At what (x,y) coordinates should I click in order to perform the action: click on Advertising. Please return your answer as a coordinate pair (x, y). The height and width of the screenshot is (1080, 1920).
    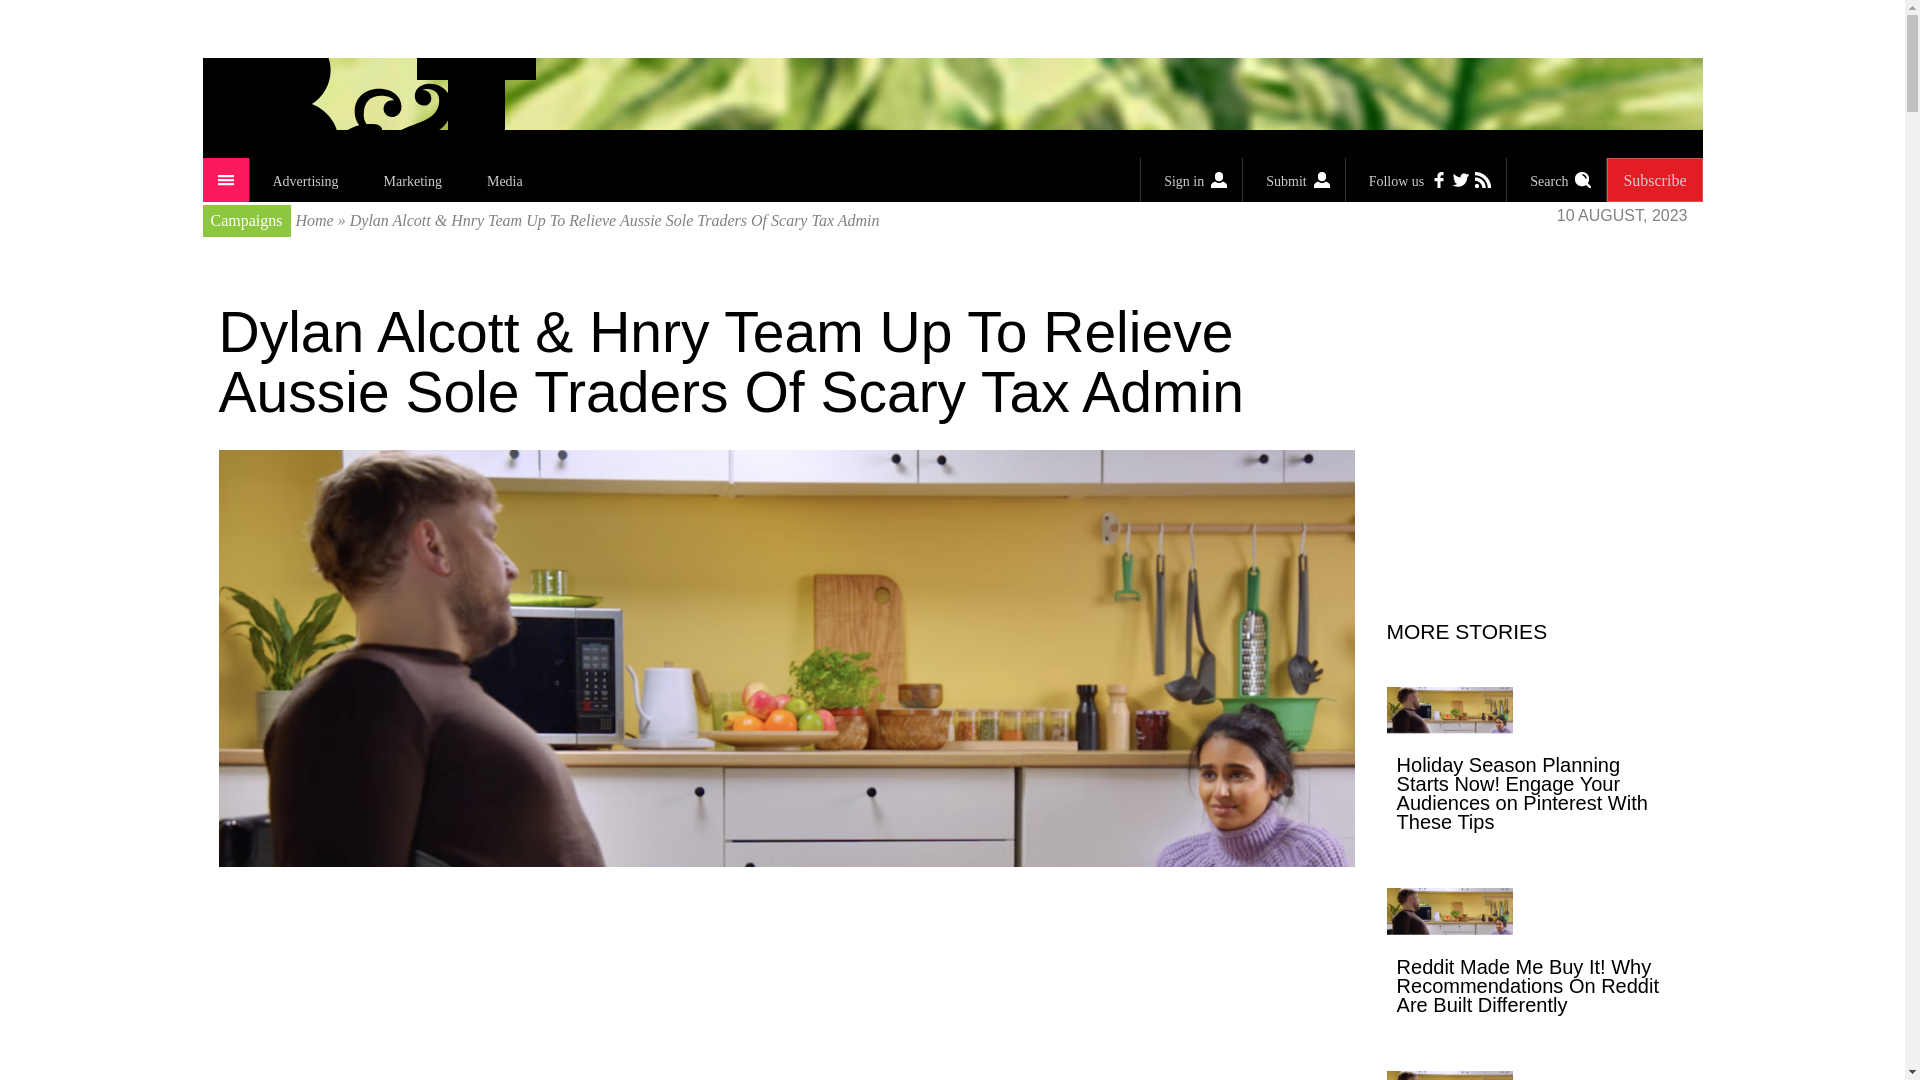
    Looking at the image, I should click on (304, 179).